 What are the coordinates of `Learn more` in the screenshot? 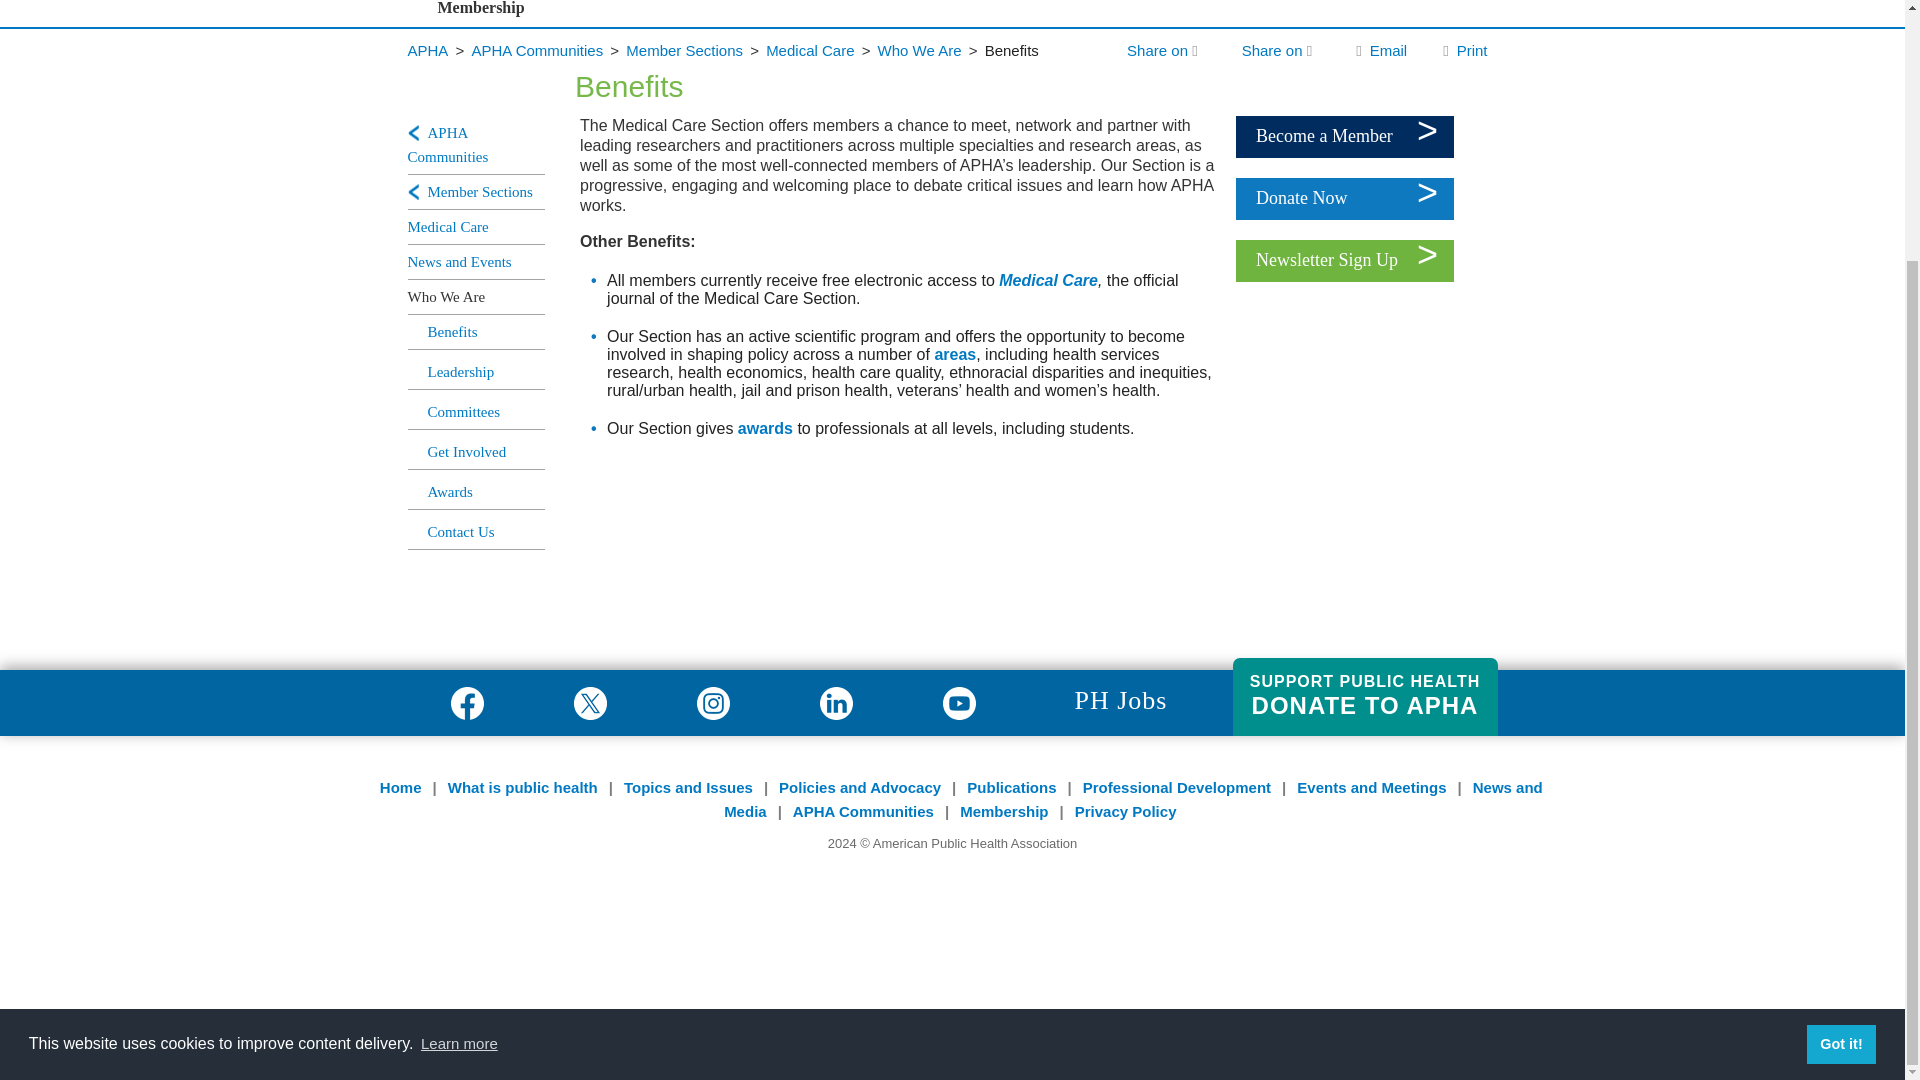 It's located at (460, 712).